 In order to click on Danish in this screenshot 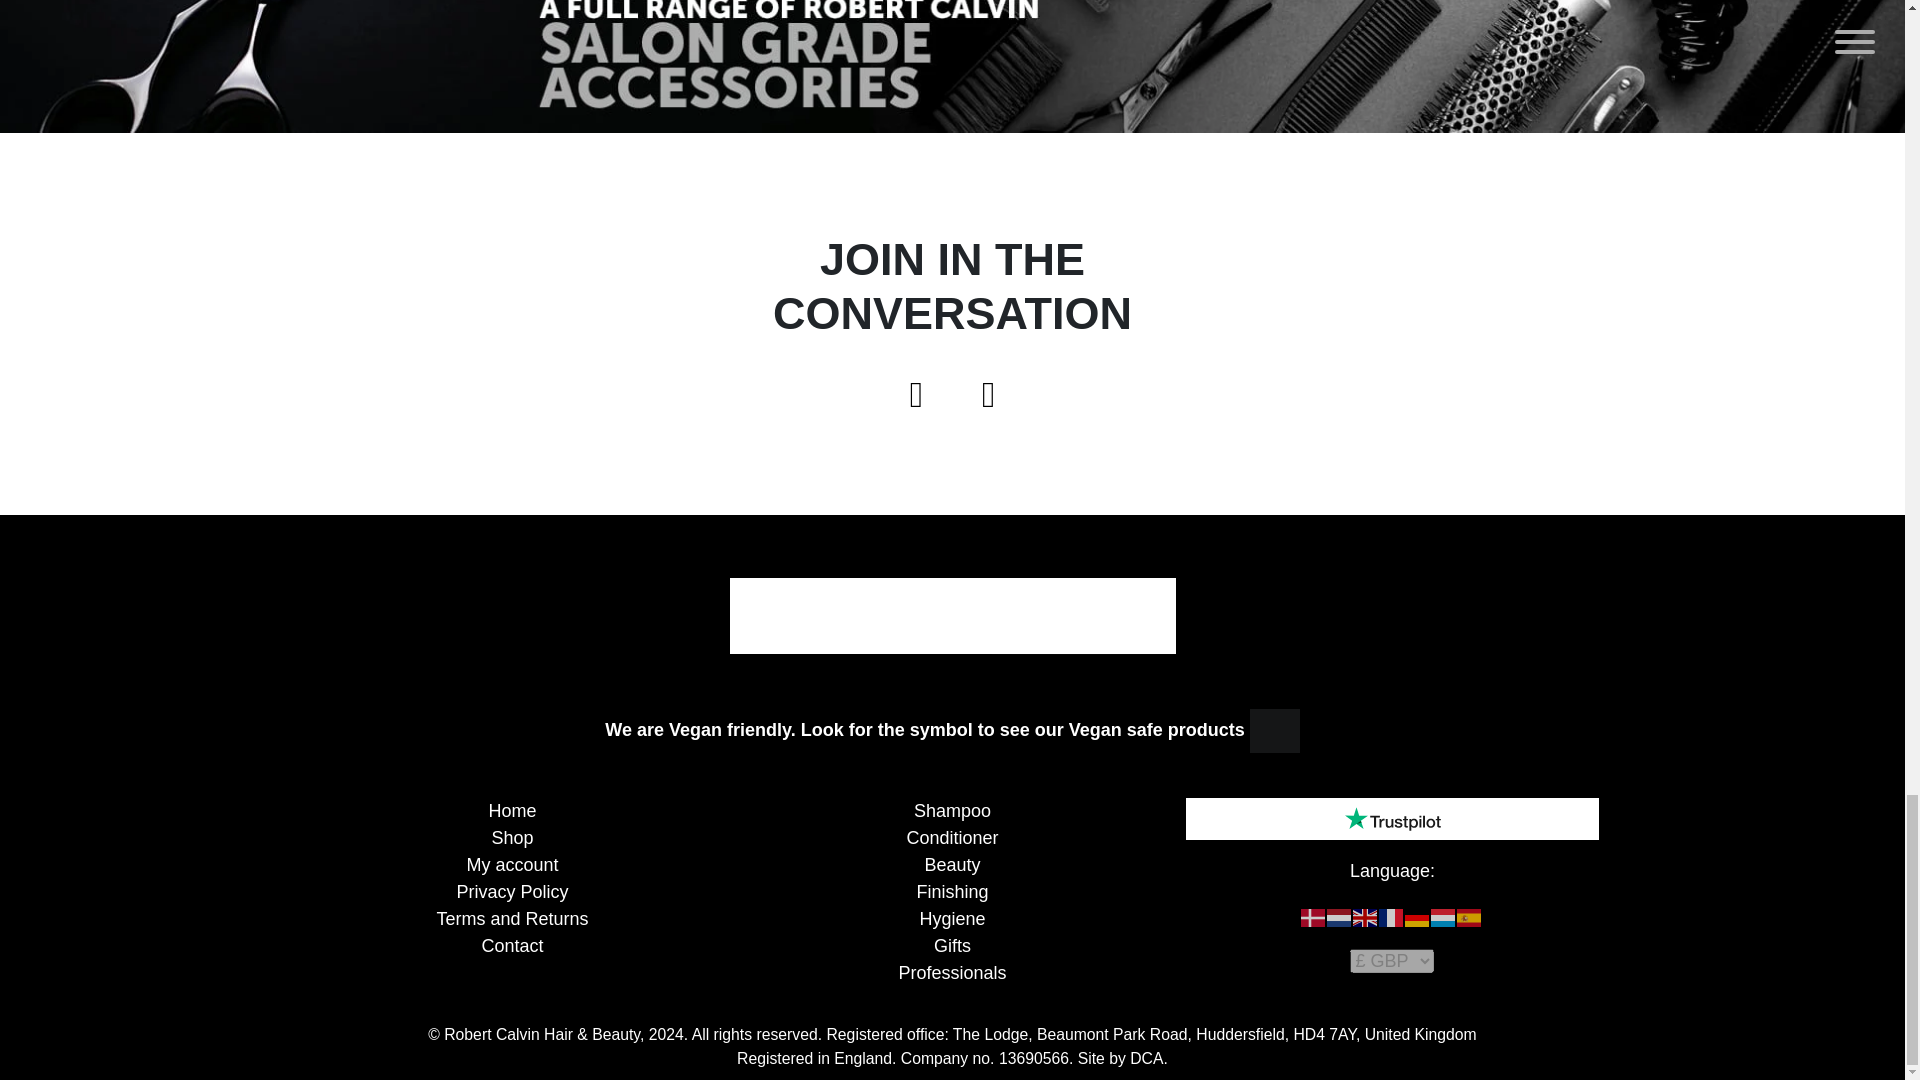, I will do `click(1314, 916)`.